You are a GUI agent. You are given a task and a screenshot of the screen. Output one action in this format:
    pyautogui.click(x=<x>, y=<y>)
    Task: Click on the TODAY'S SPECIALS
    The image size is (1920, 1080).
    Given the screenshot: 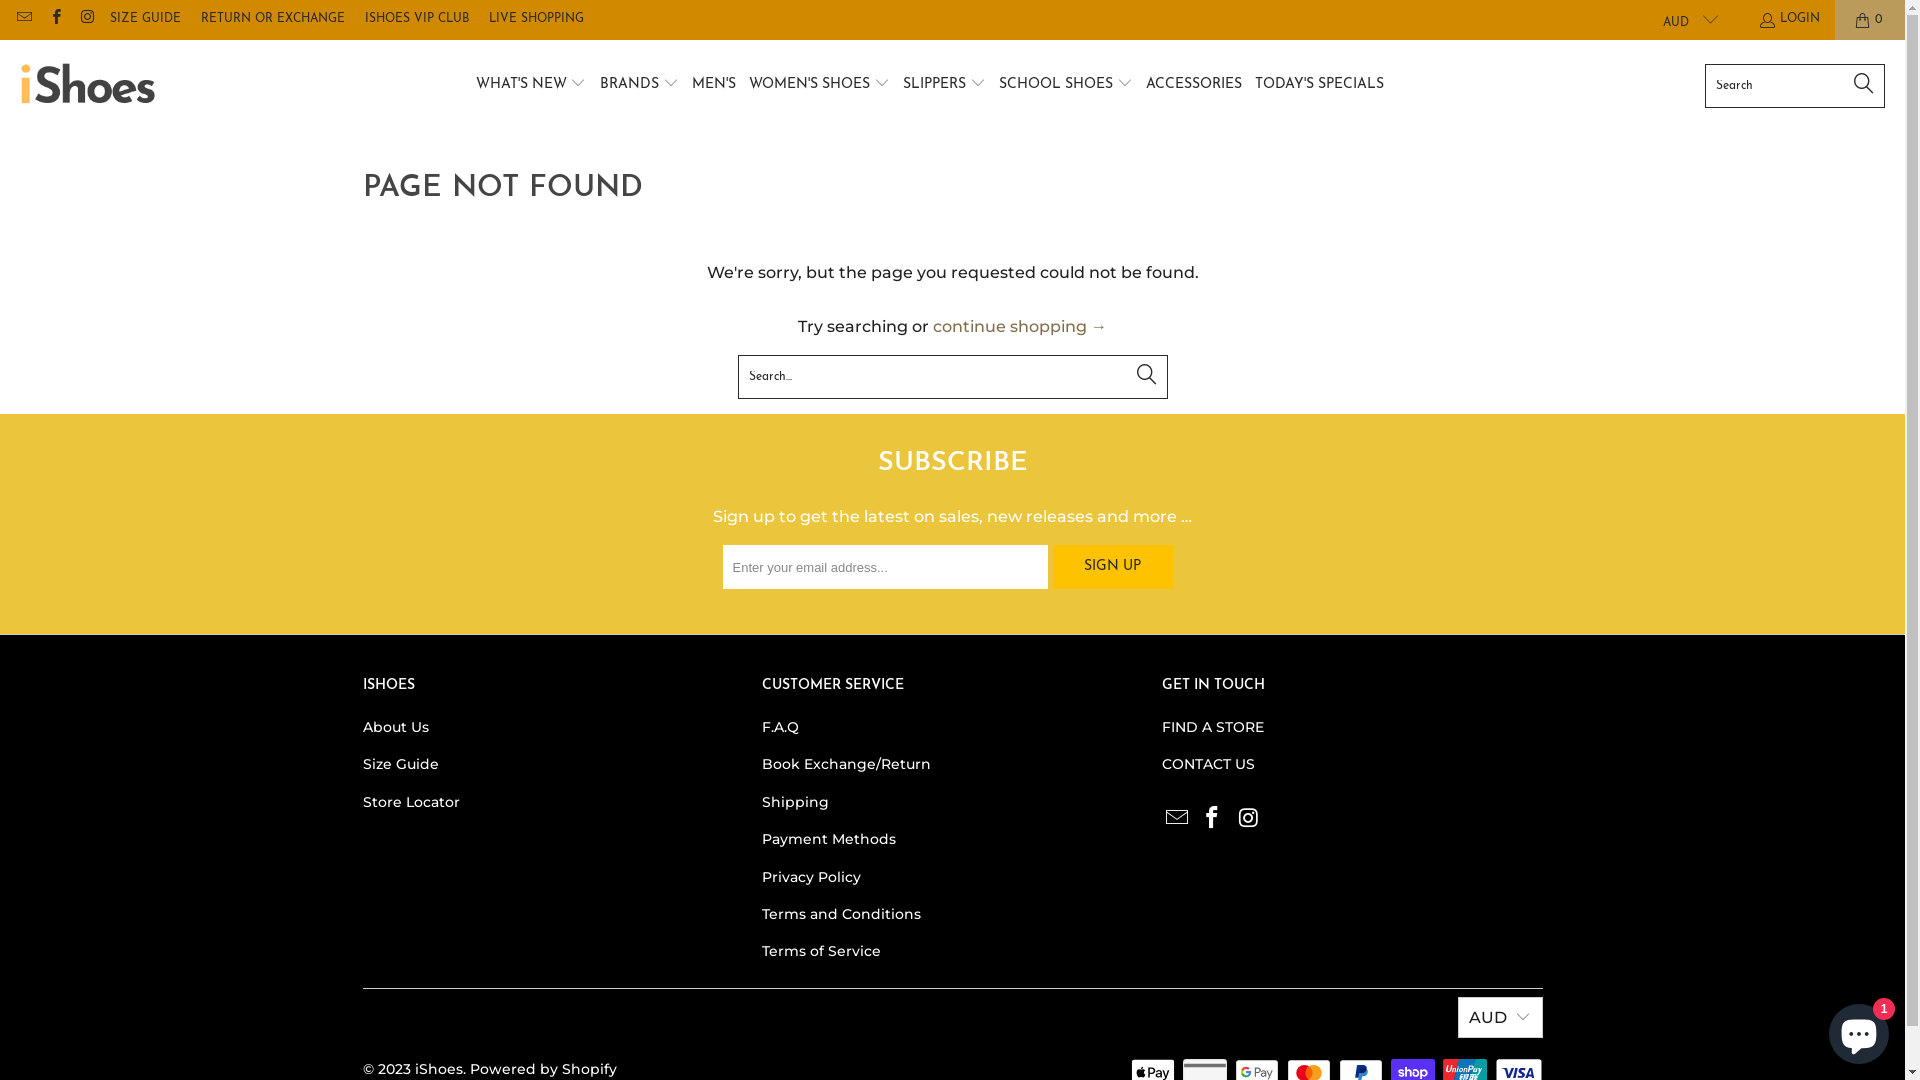 What is the action you would take?
    pyautogui.click(x=1320, y=86)
    